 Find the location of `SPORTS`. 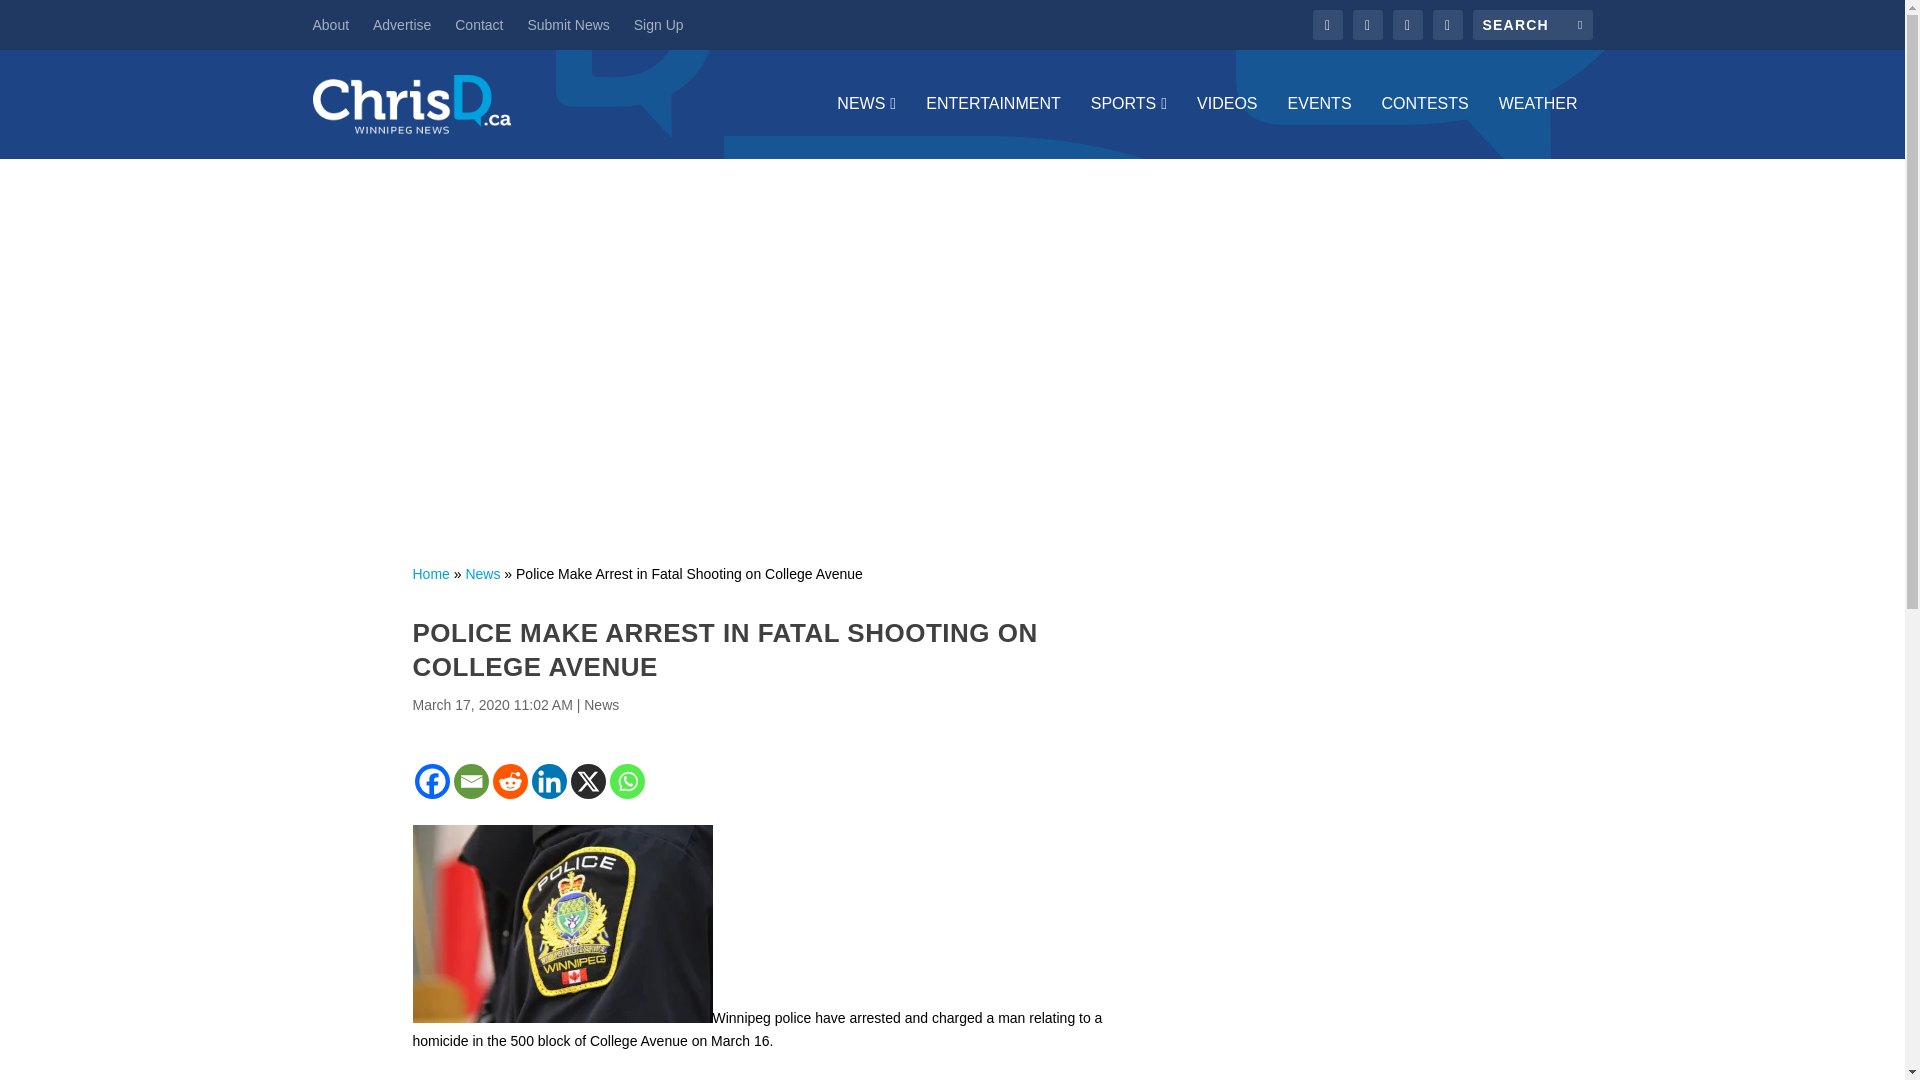

SPORTS is located at coordinates (1128, 127).